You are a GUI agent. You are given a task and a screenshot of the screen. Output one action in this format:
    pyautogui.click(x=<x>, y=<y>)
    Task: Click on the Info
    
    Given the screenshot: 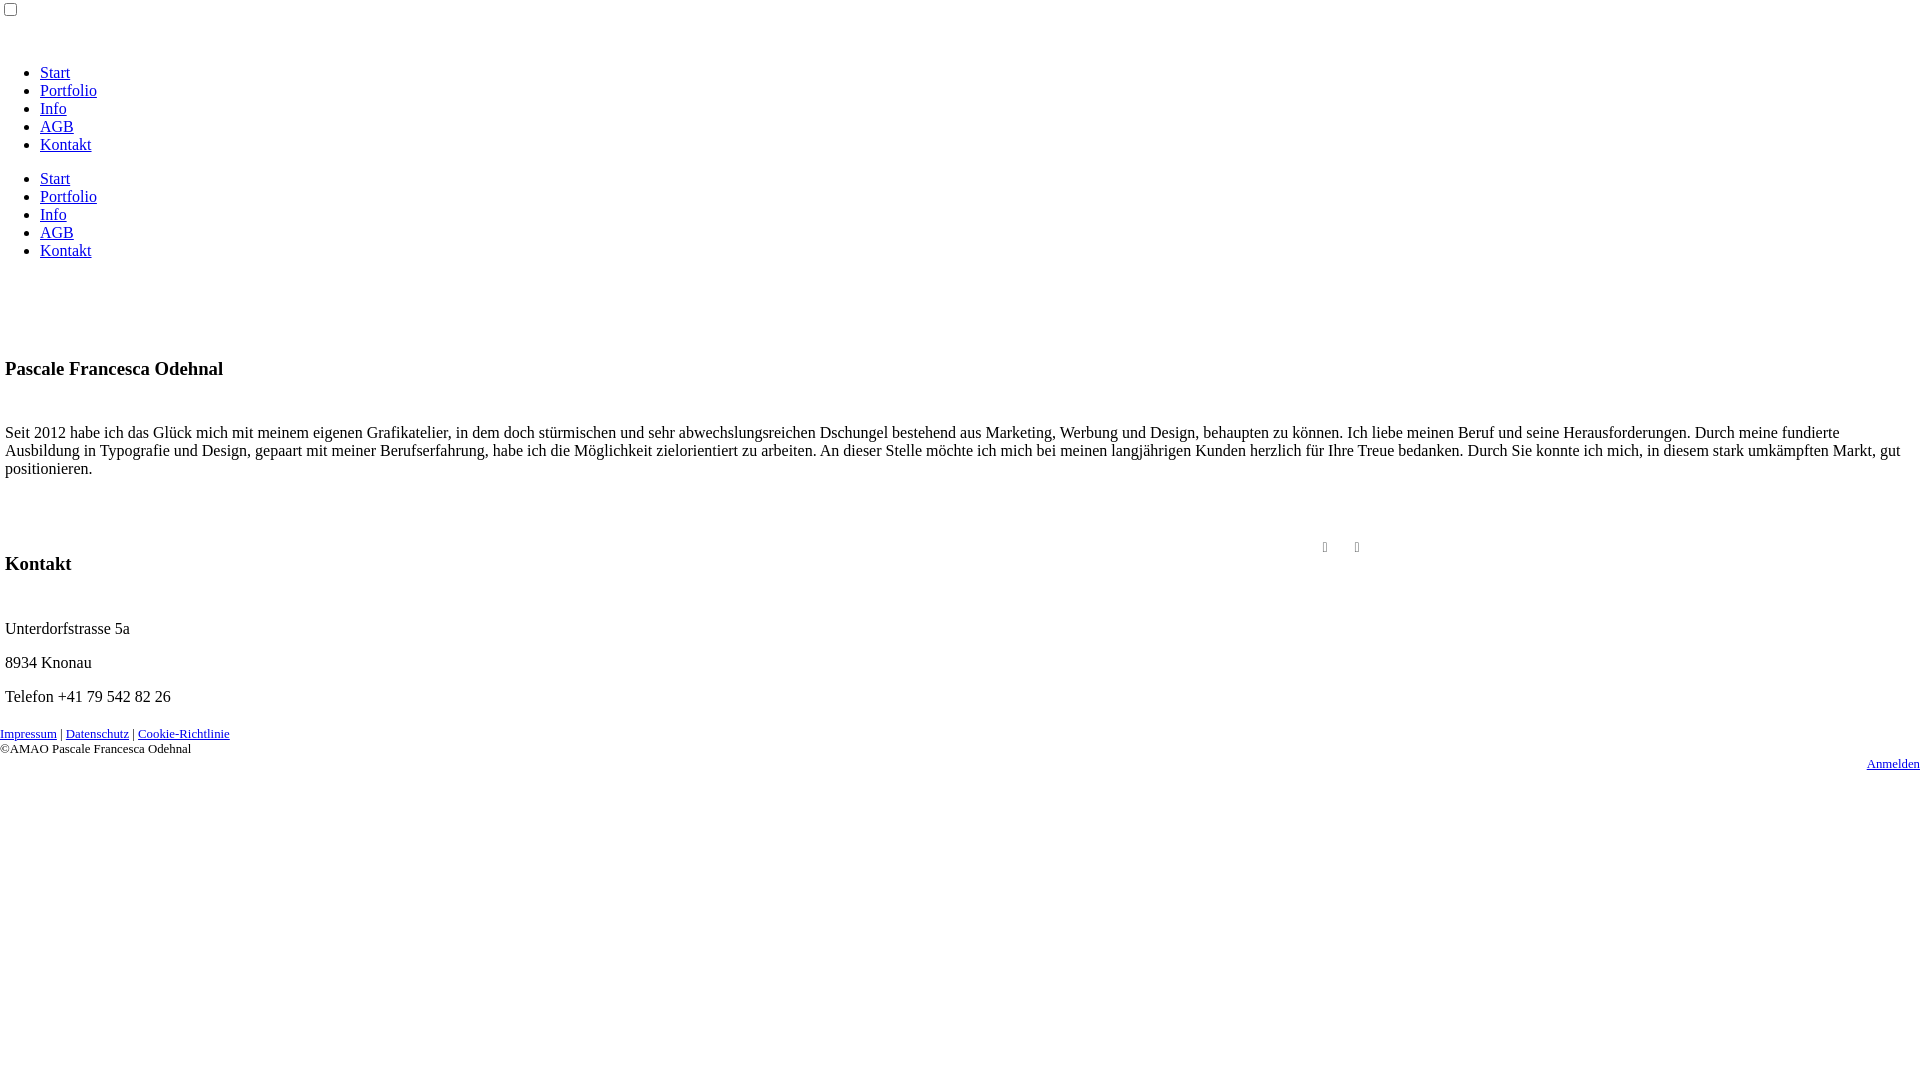 What is the action you would take?
    pyautogui.click(x=54, y=108)
    